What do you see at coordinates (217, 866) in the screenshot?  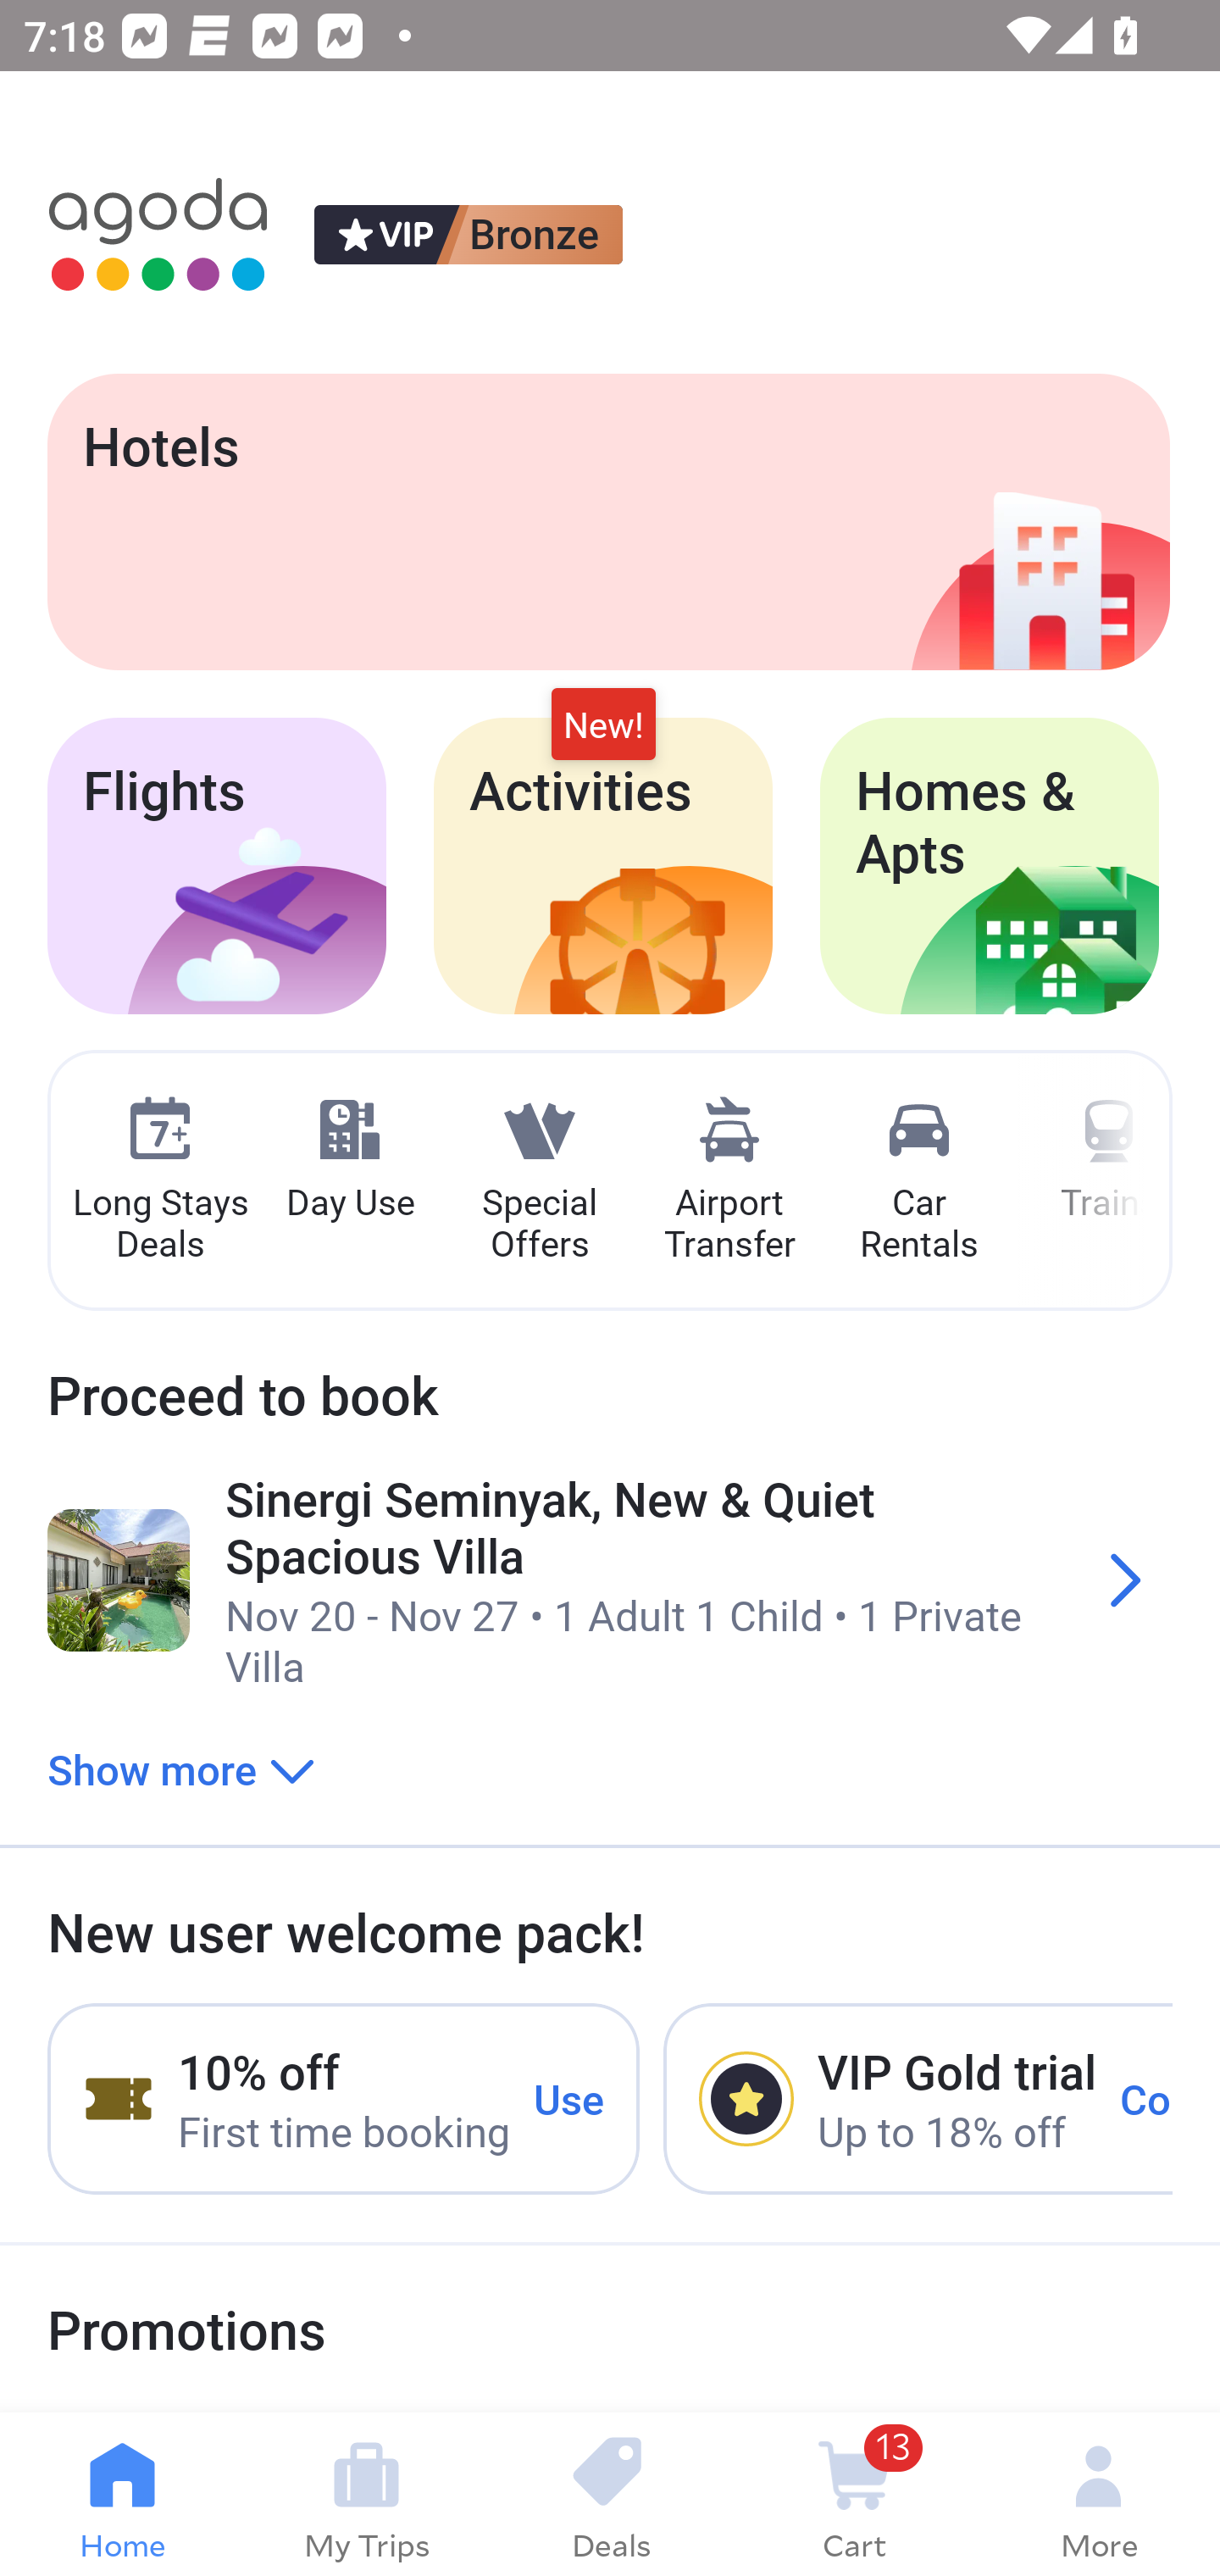 I see `Flights` at bounding box center [217, 866].